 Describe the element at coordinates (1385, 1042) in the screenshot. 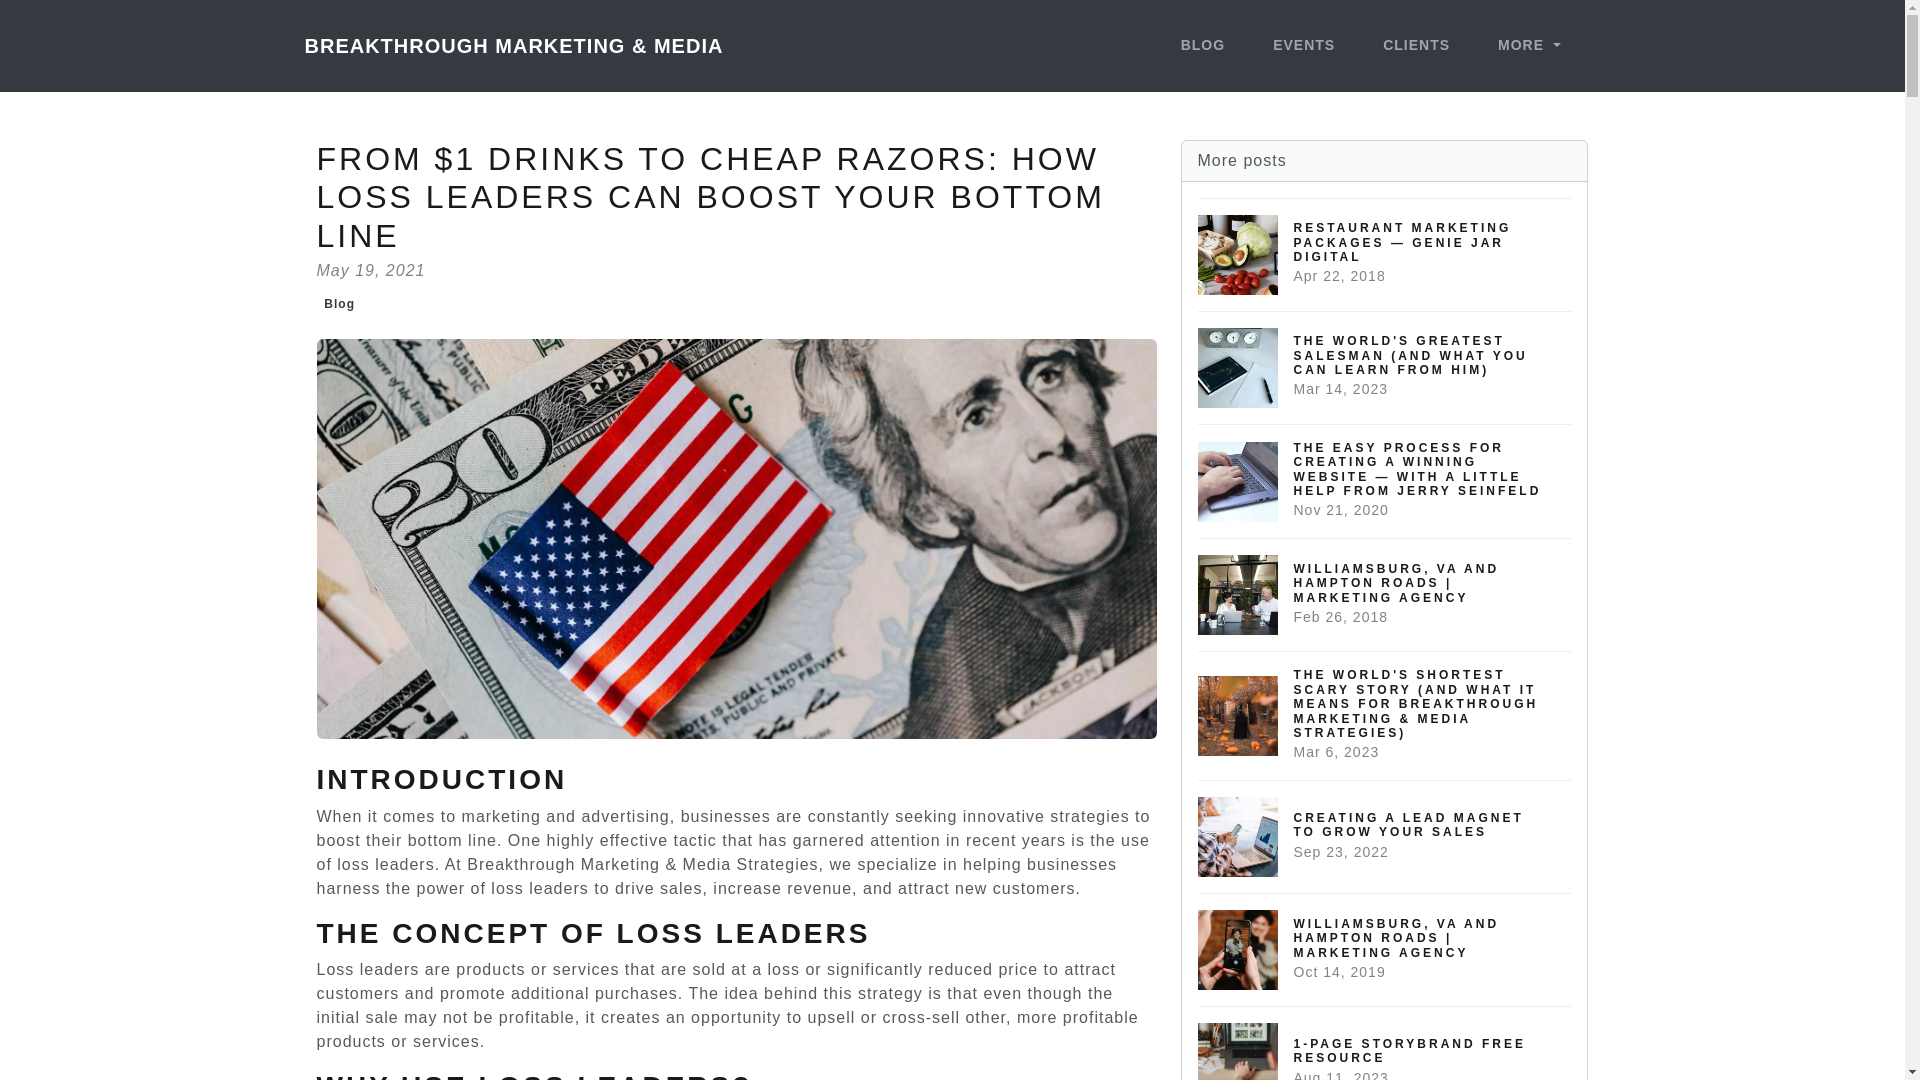

I see `MORE` at that location.